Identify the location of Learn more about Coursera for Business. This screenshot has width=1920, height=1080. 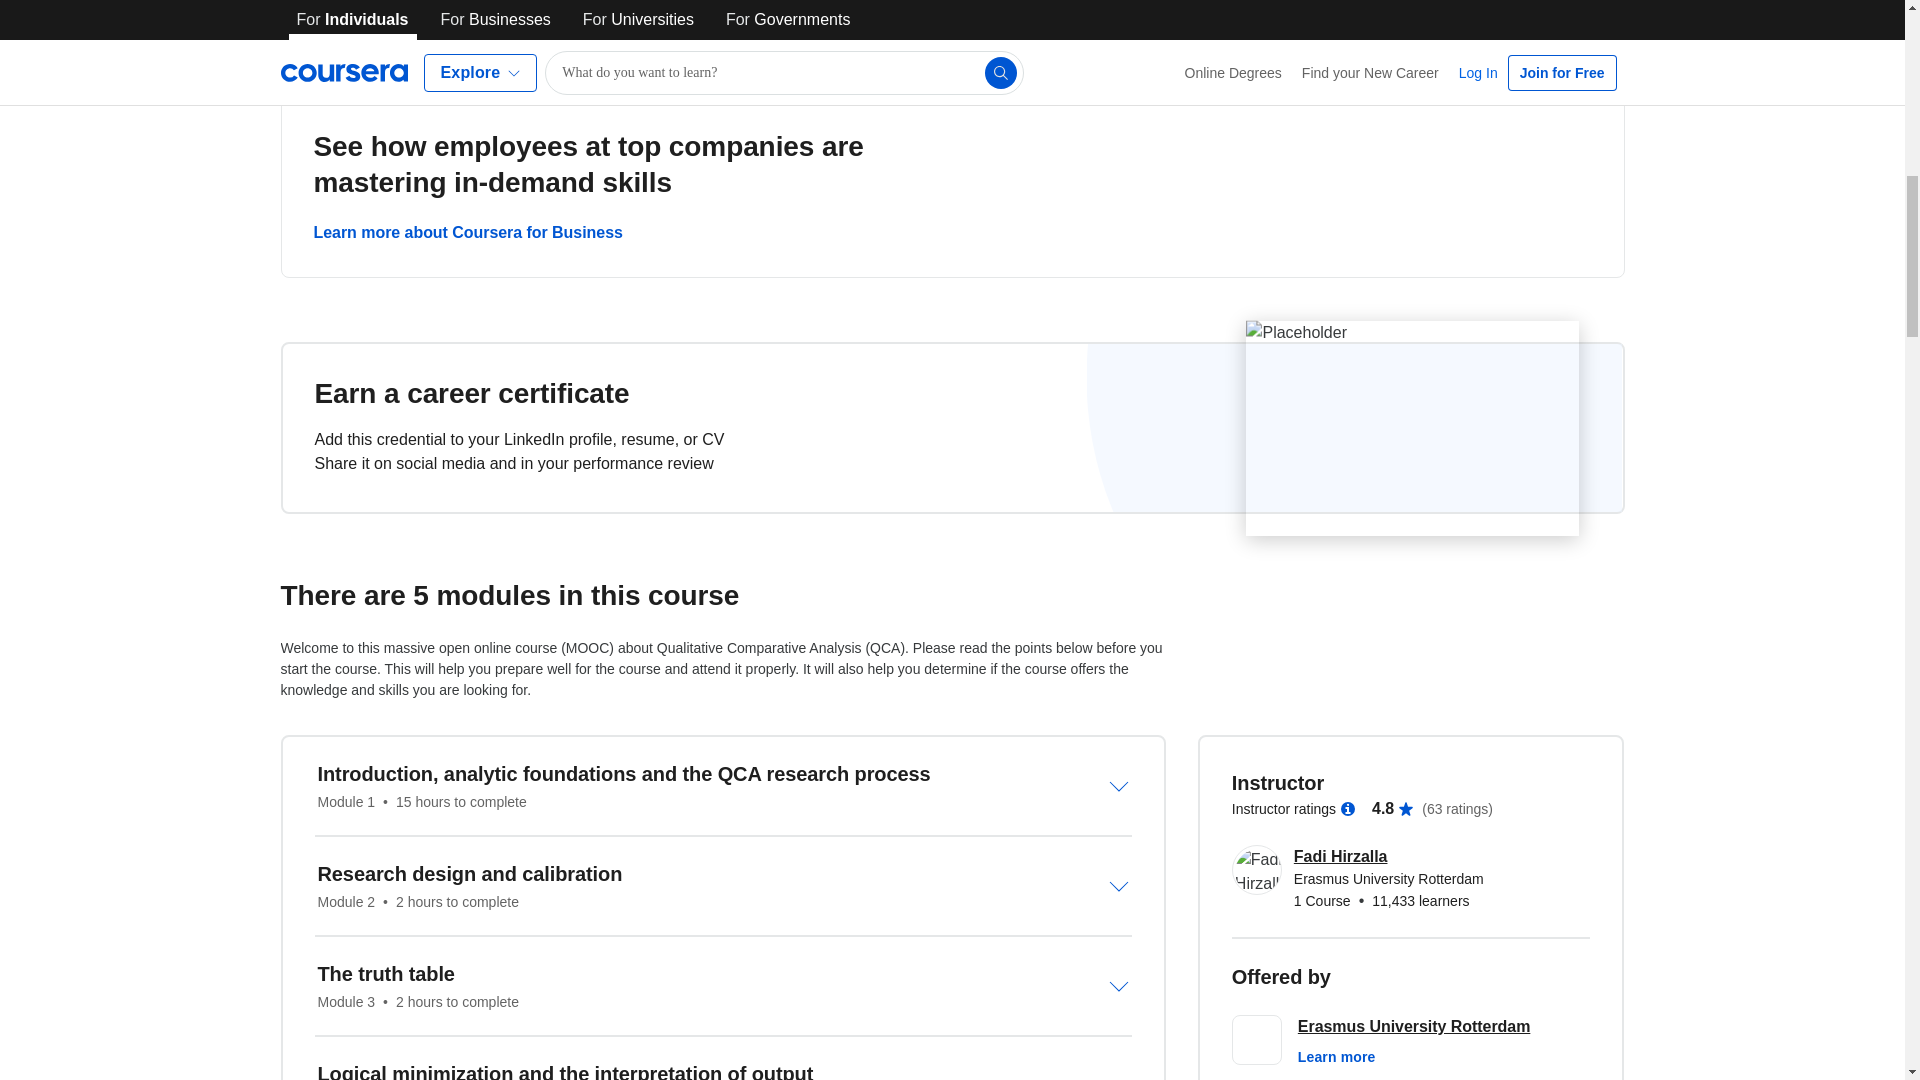
(468, 232).